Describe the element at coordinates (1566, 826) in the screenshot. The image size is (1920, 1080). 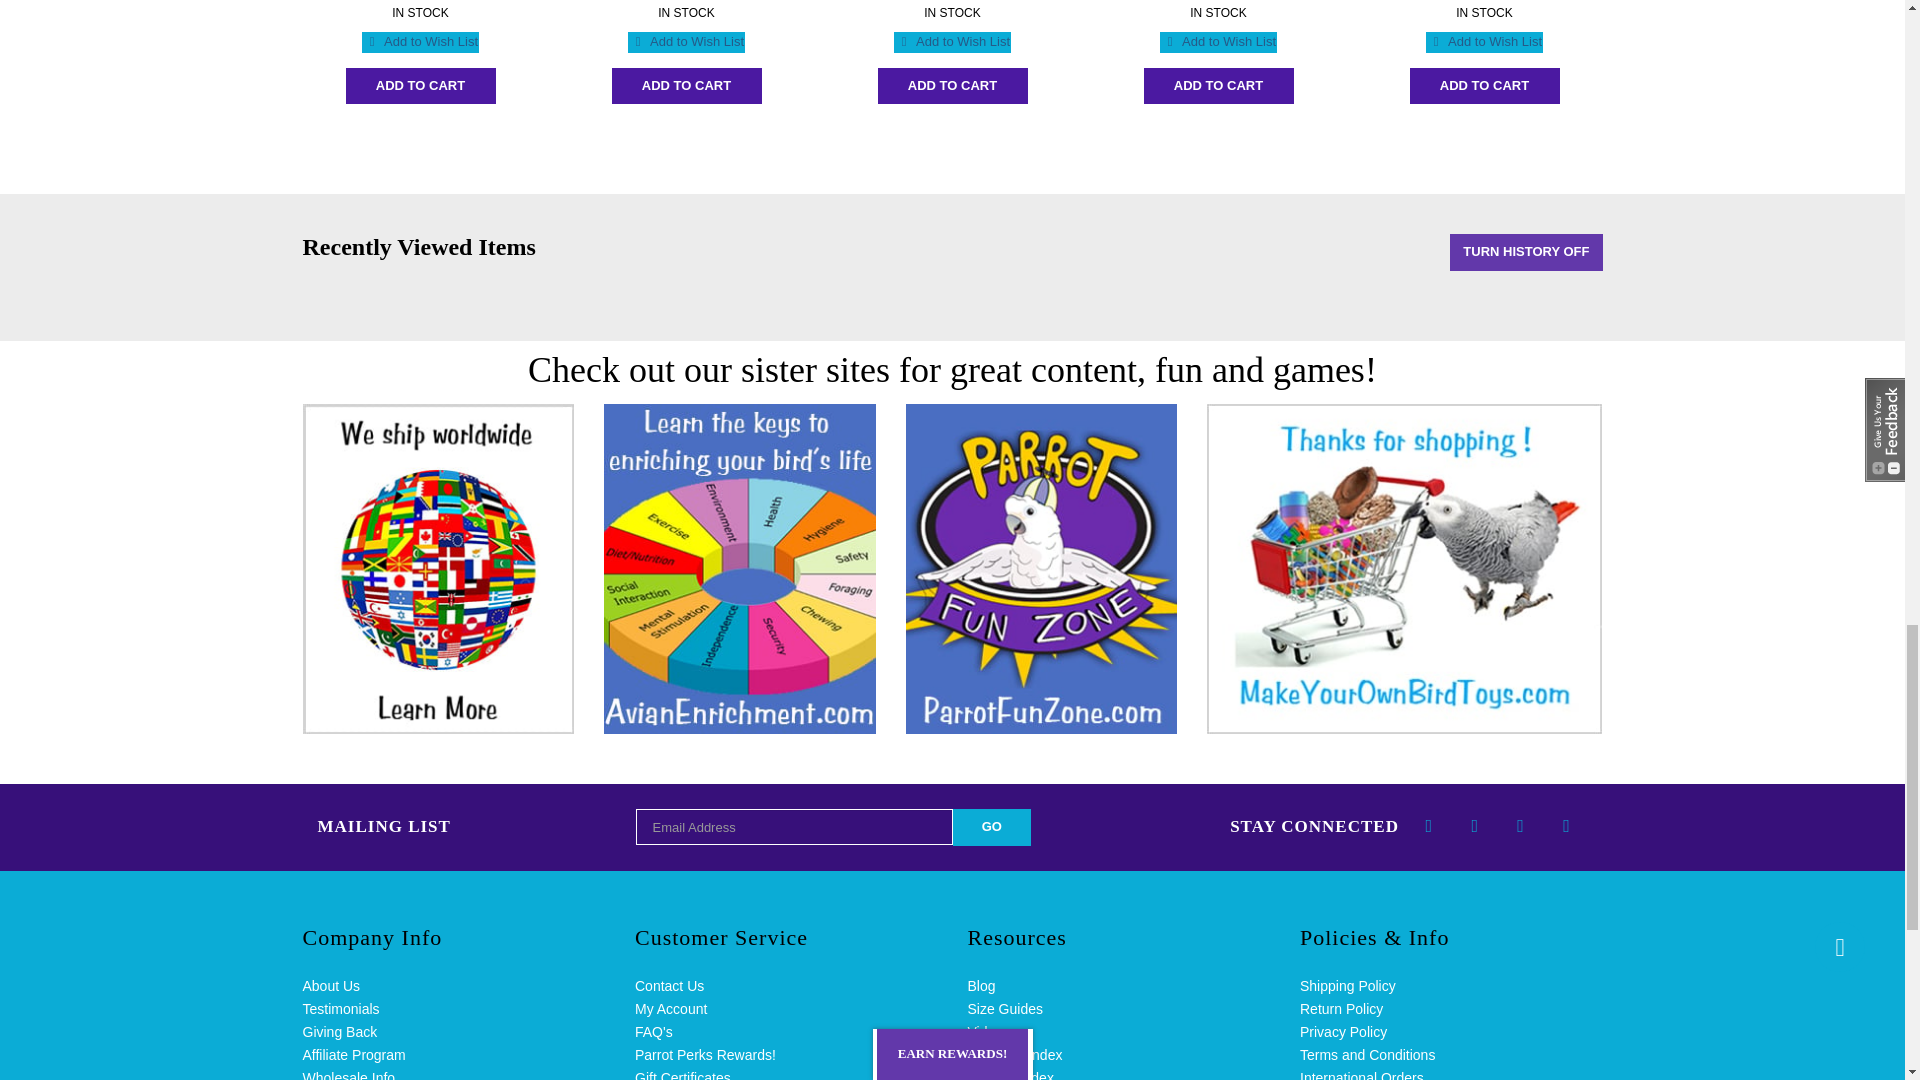
I see `Follow Us on Pinterest` at that location.